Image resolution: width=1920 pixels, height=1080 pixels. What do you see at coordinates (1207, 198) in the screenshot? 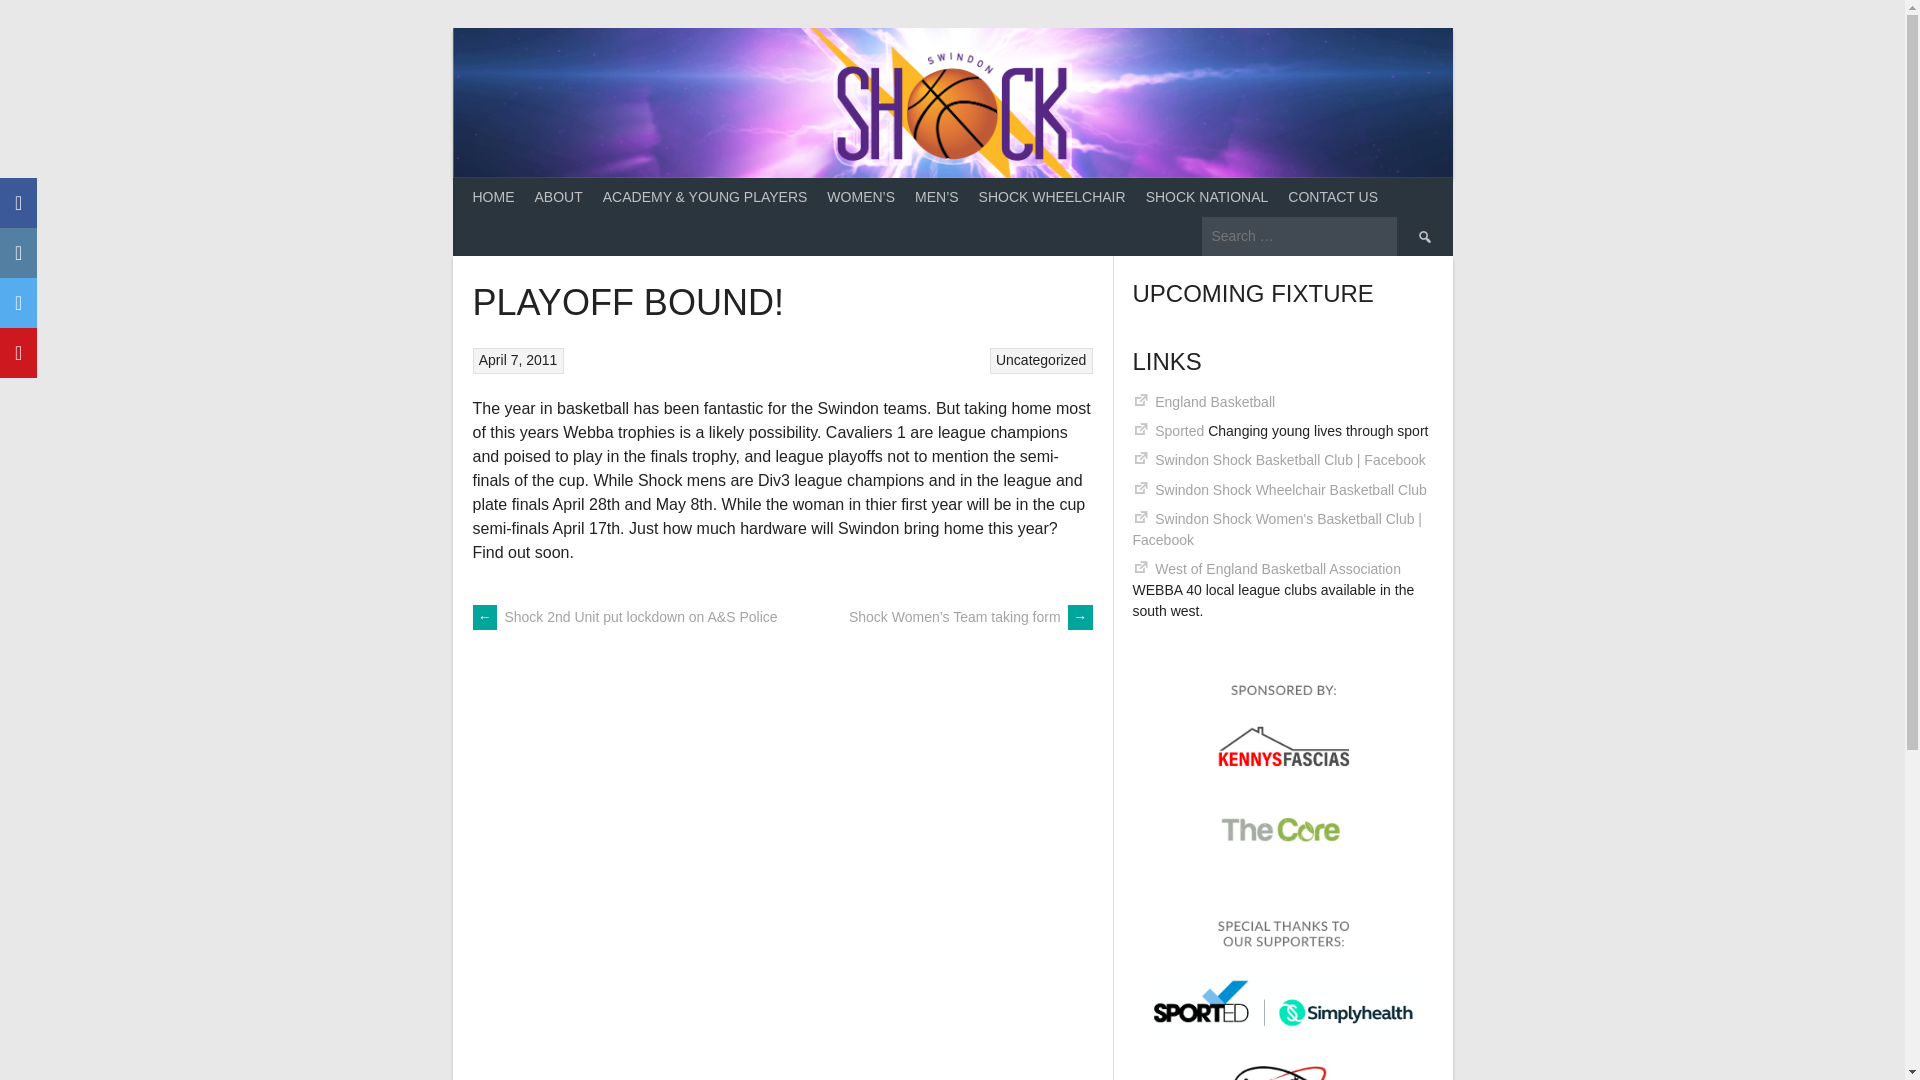
I see `SHOCK NATIONAL` at bounding box center [1207, 198].